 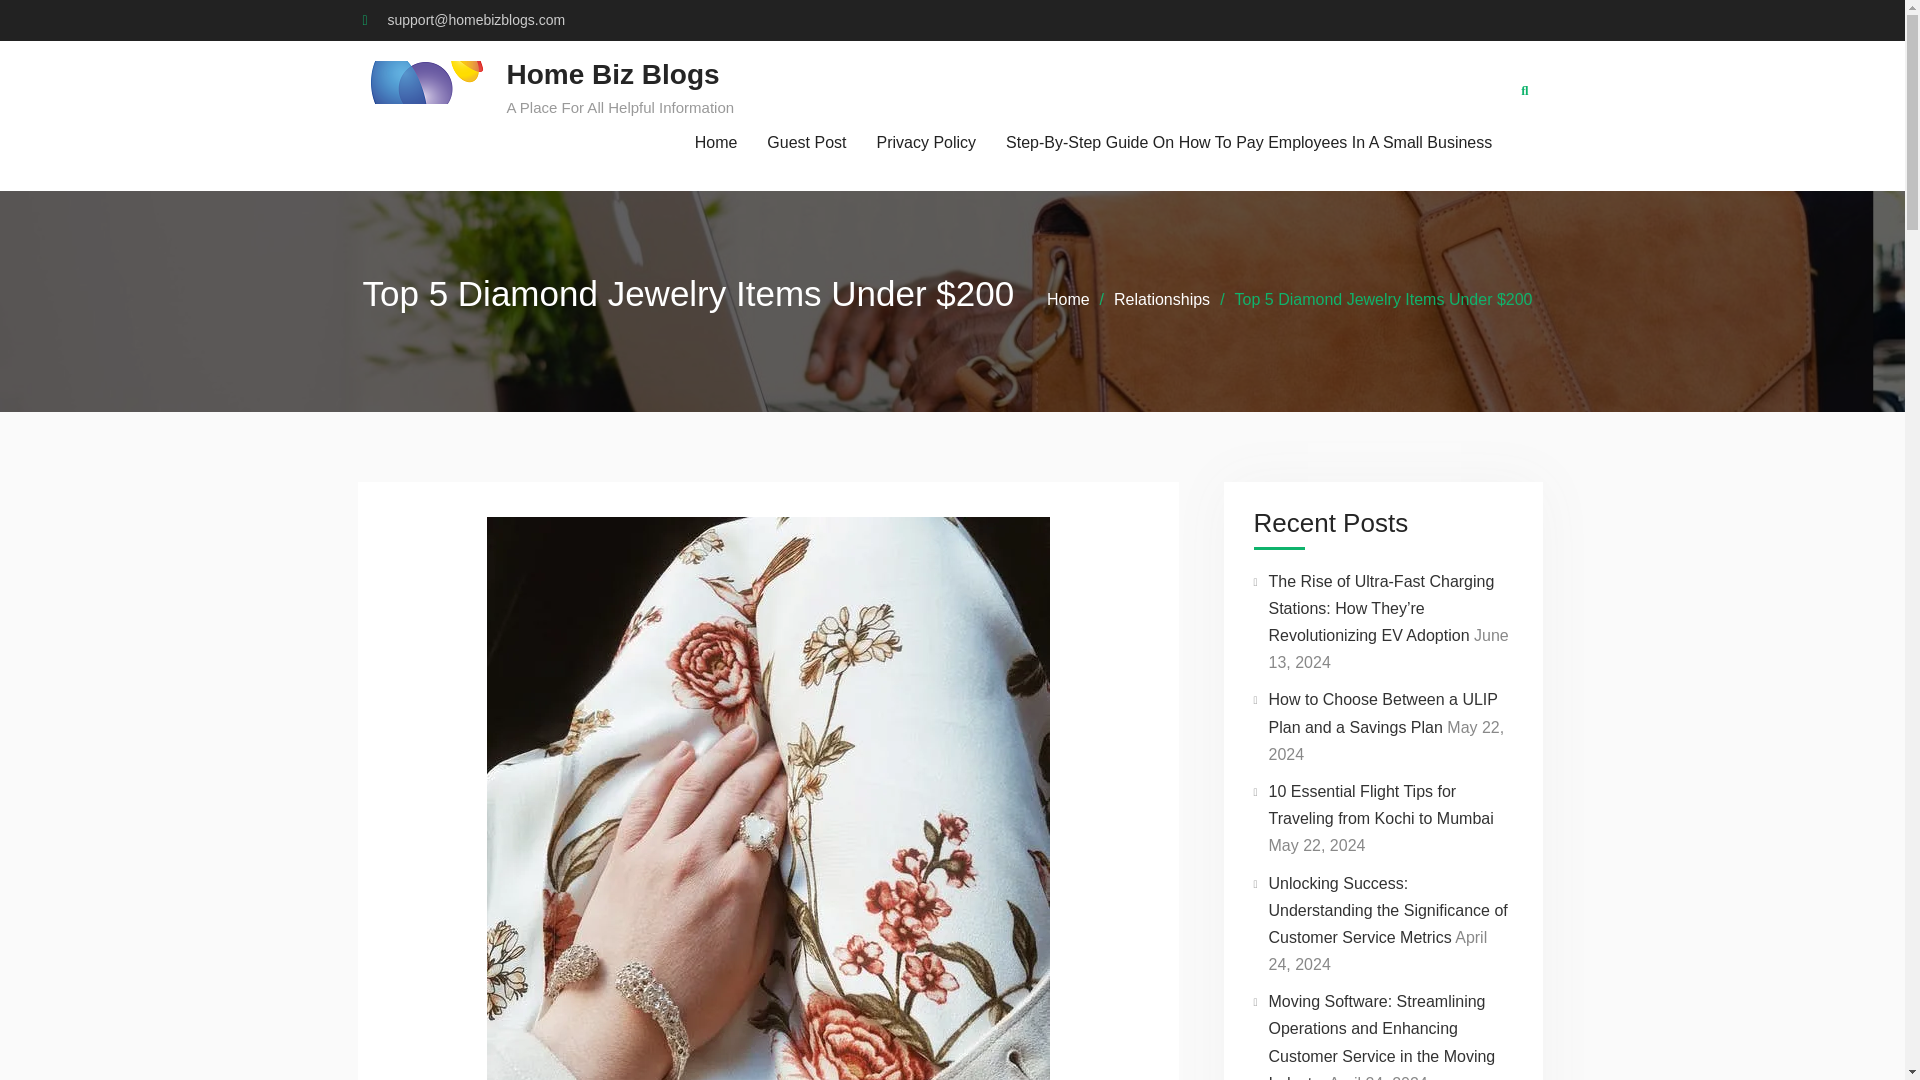 What do you see at coordinates (1380, 805) in the screenshot?
I see `10 Essential Flight Tips for Traveling from Kochi to Mumbai` at bounding box center [1380, 805].